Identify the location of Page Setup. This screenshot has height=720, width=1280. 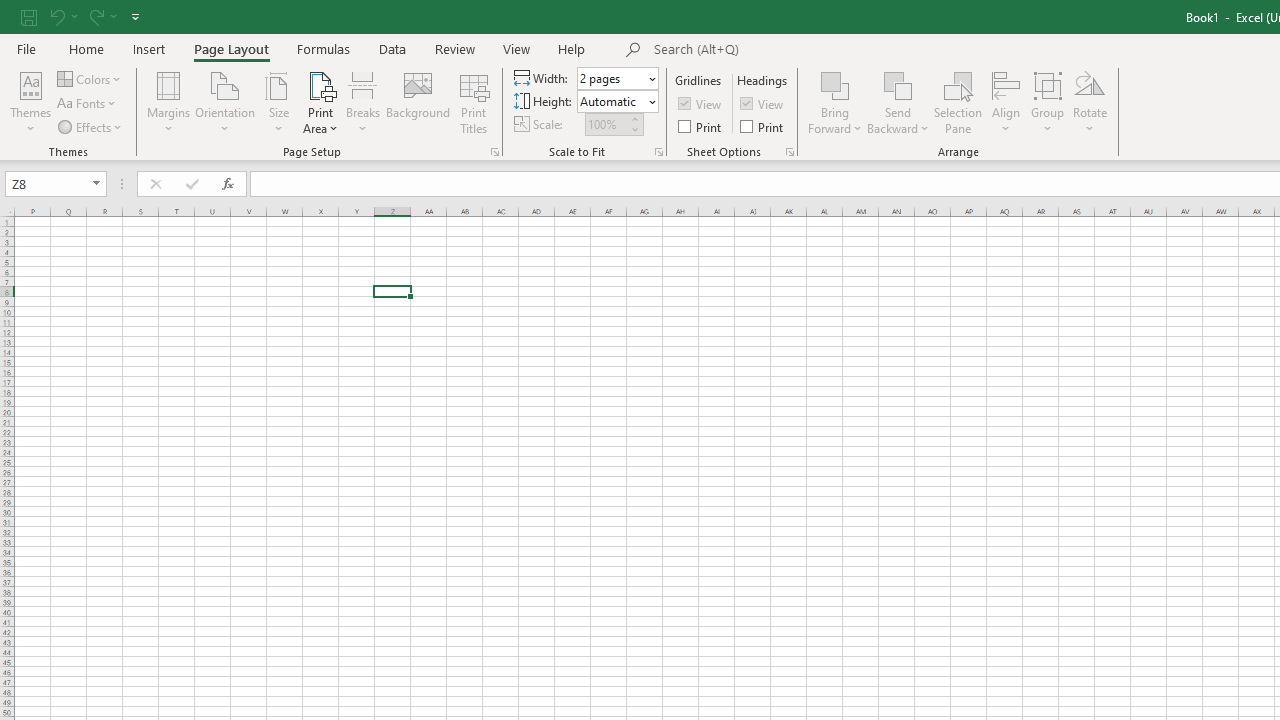
(658, 152).